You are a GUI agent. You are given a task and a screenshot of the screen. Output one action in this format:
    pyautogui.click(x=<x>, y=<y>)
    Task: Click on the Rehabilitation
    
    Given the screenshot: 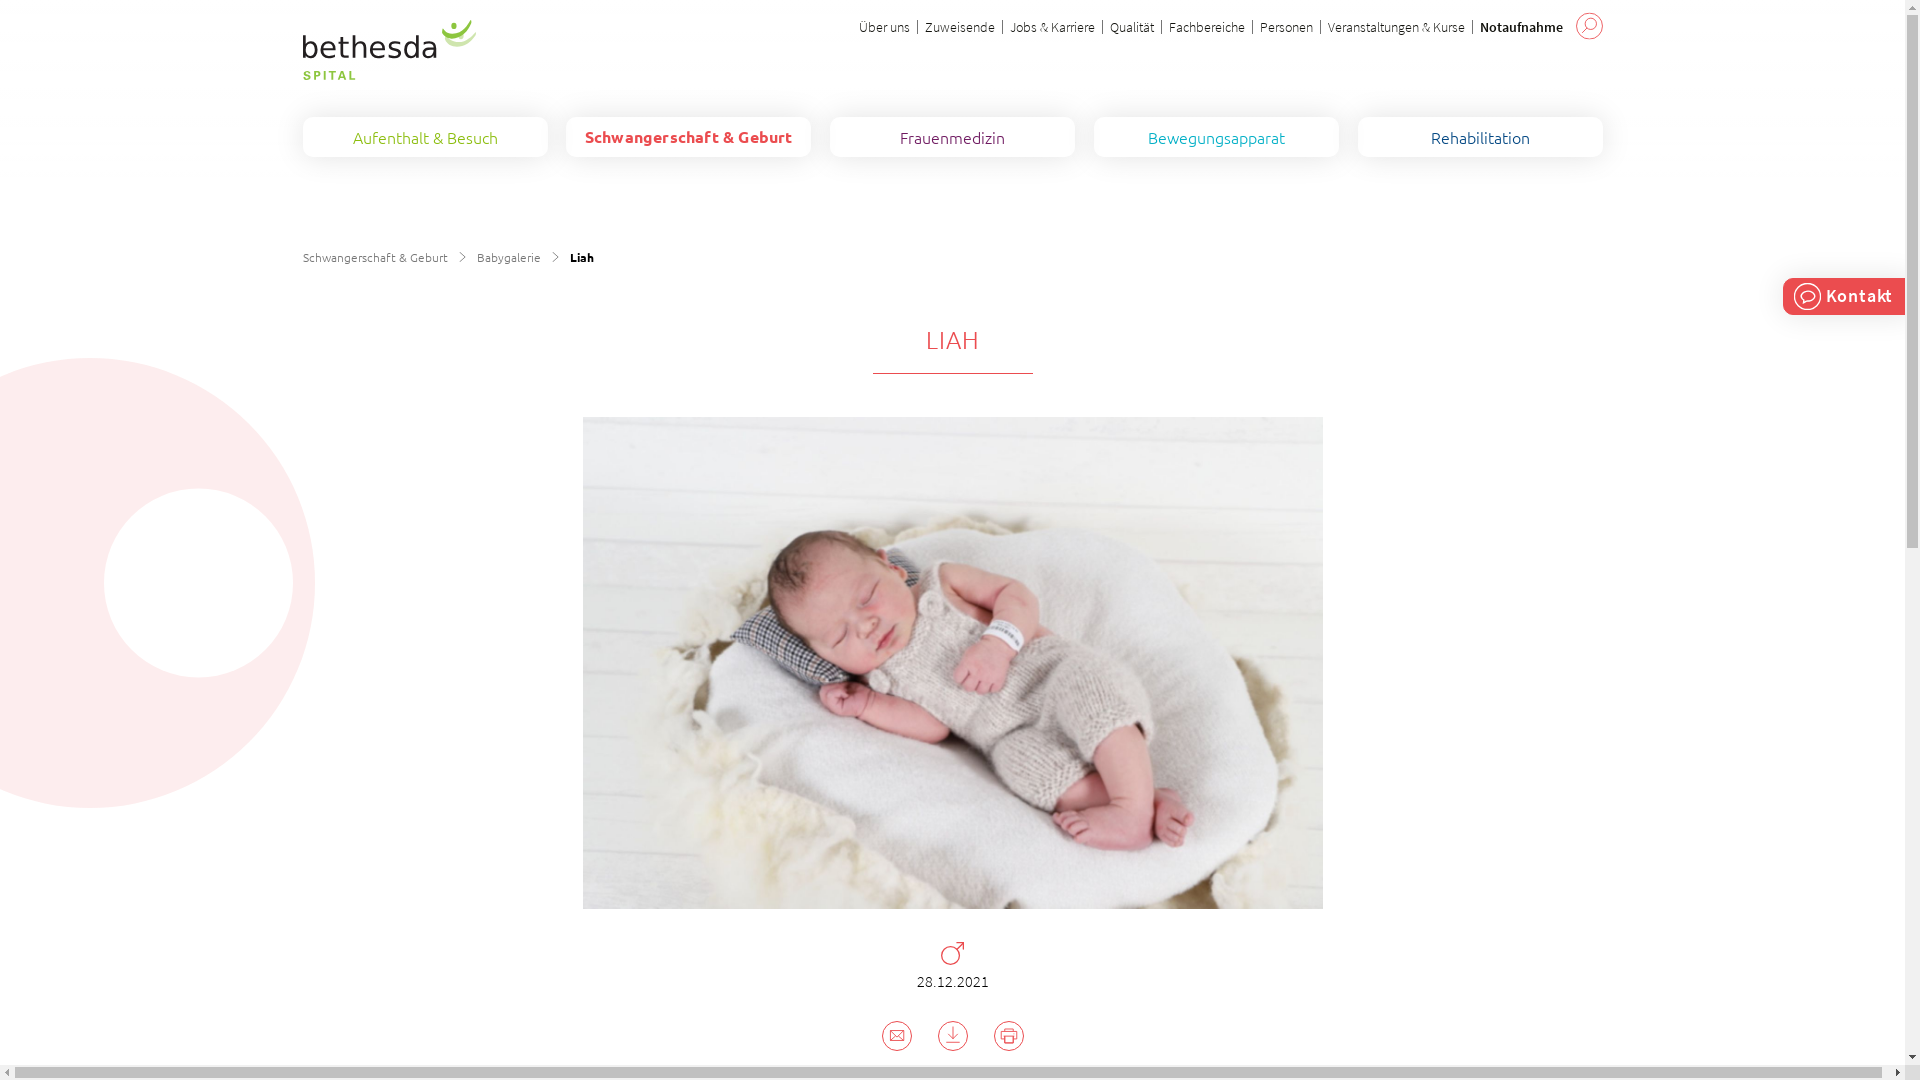 What is the action you would take?
    pyautogui.click(x=1480, y=137)
    